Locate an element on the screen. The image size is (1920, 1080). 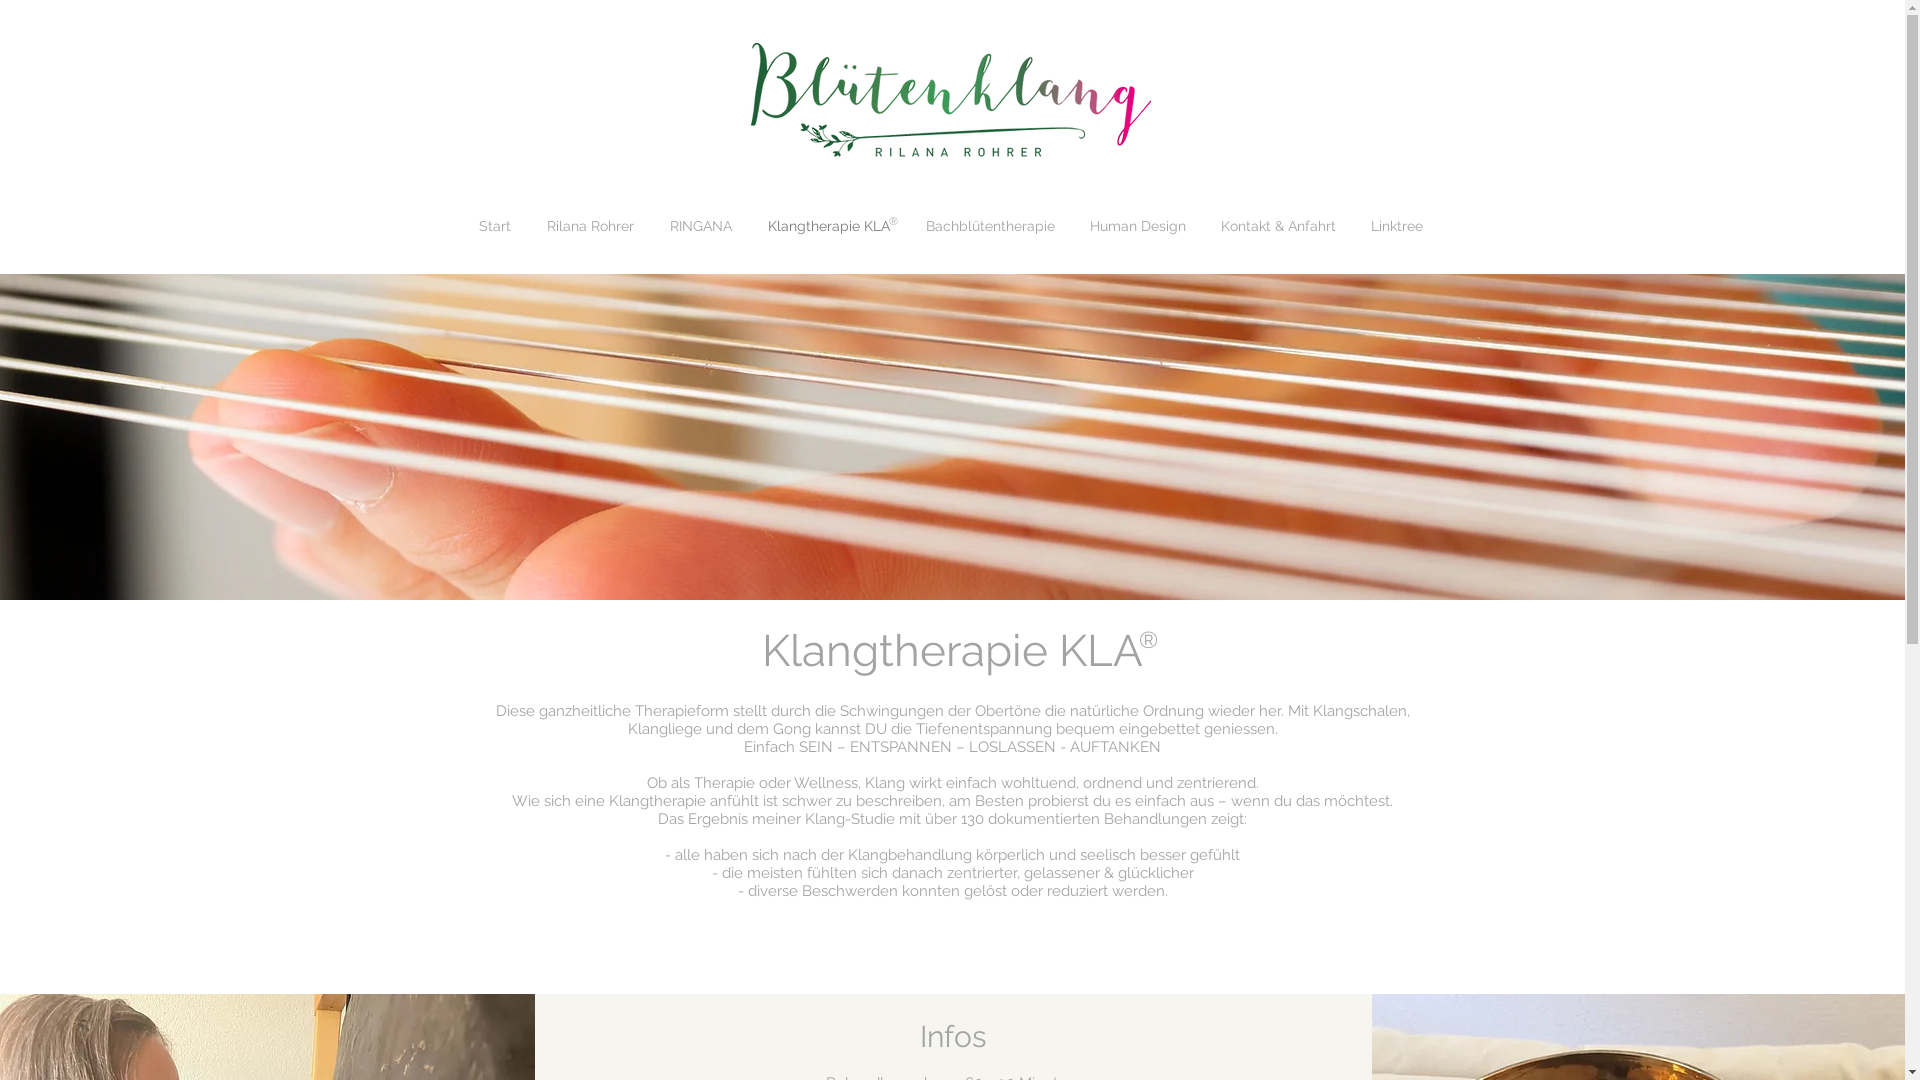
Kontakt & Anfahrt is located at coordinates (1279, 226).